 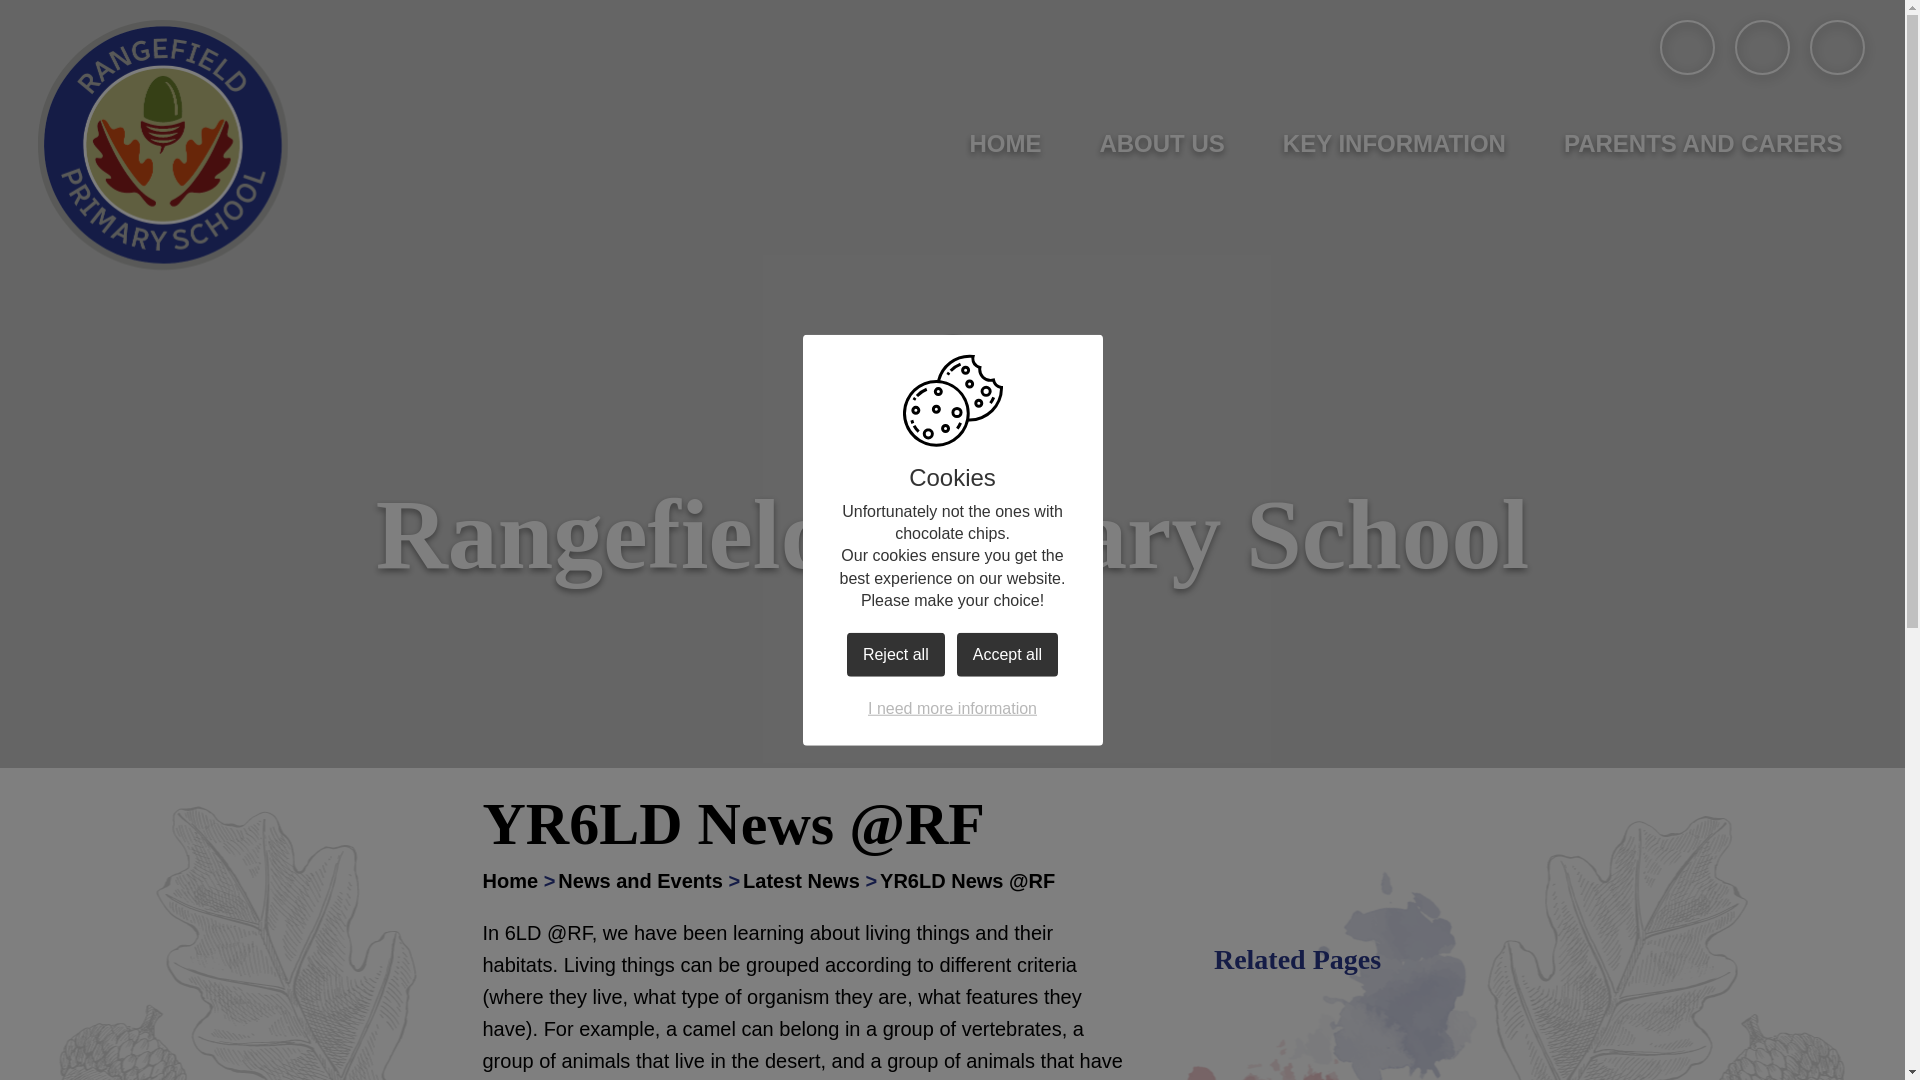 I want to click on Home Page, so click(x=163, y=145).